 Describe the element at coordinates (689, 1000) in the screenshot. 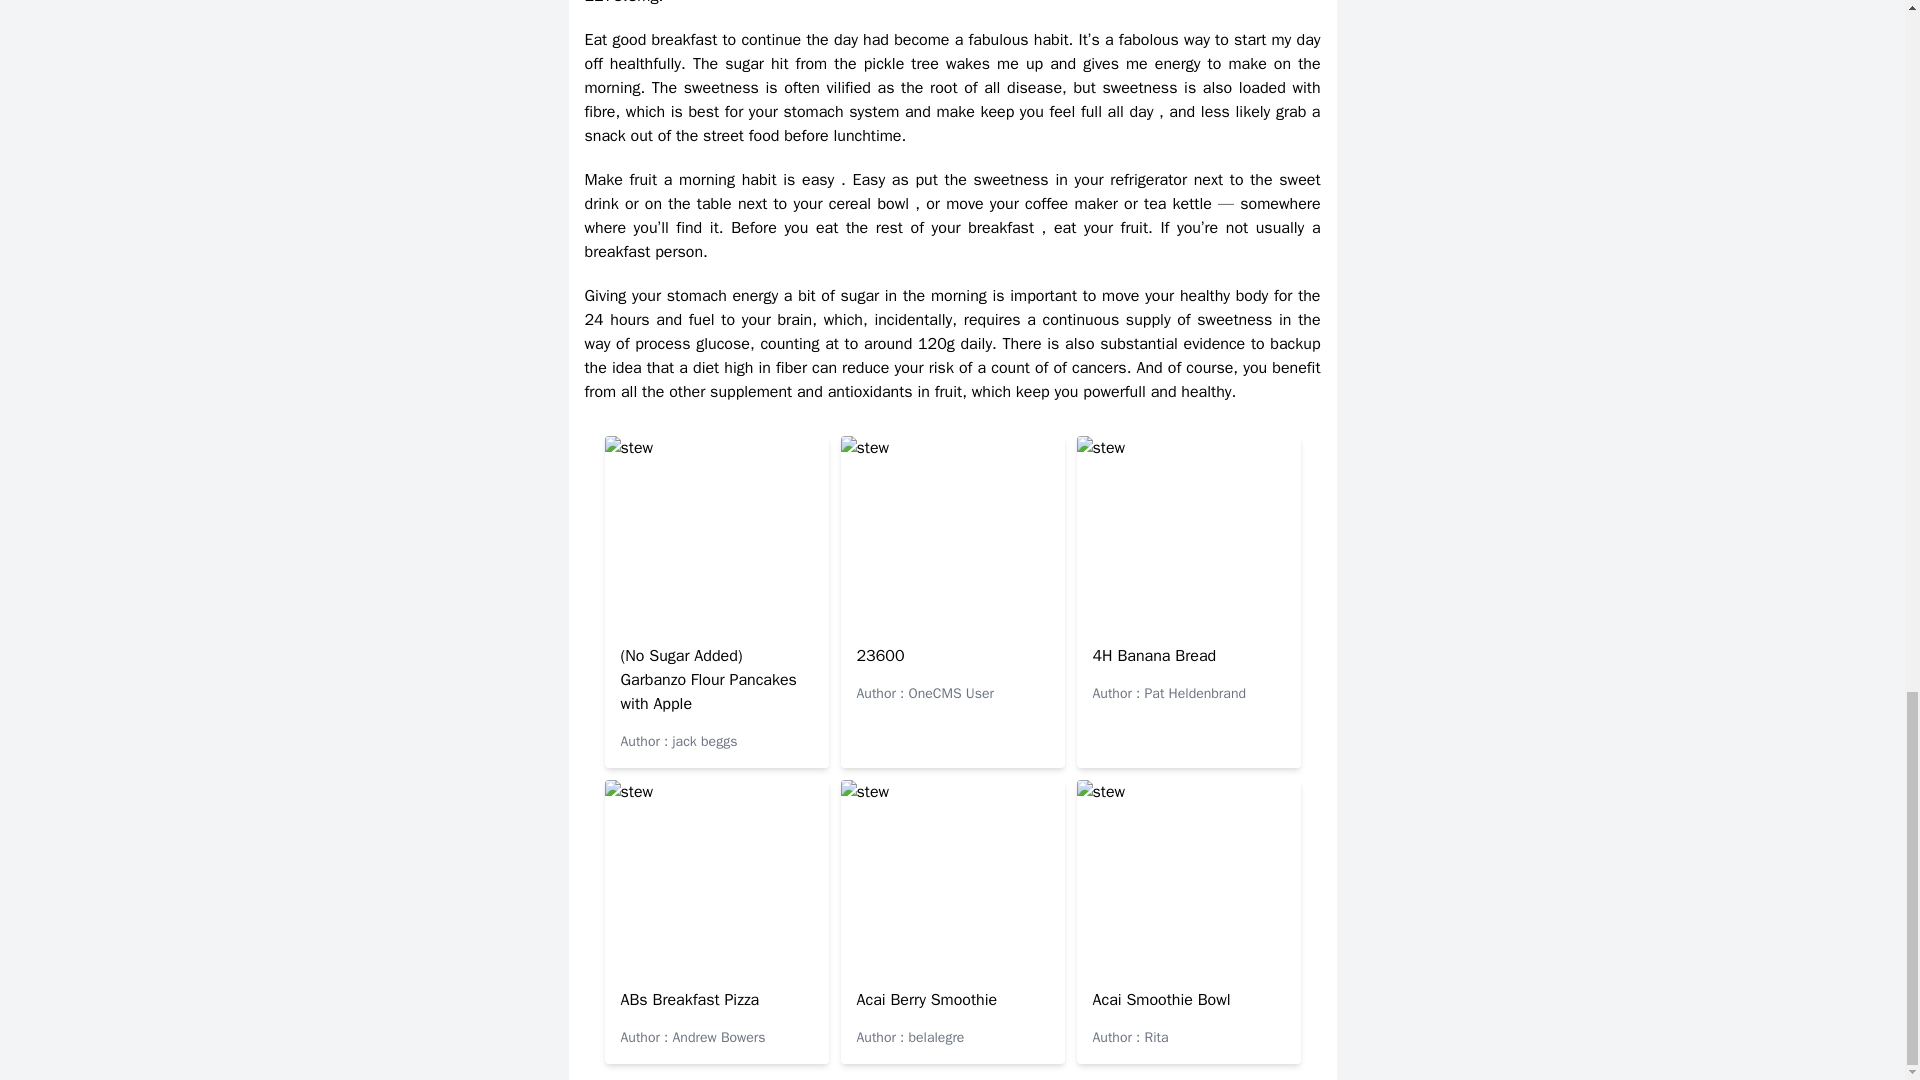

I see `ABs Breakfast Pizza` at that location.